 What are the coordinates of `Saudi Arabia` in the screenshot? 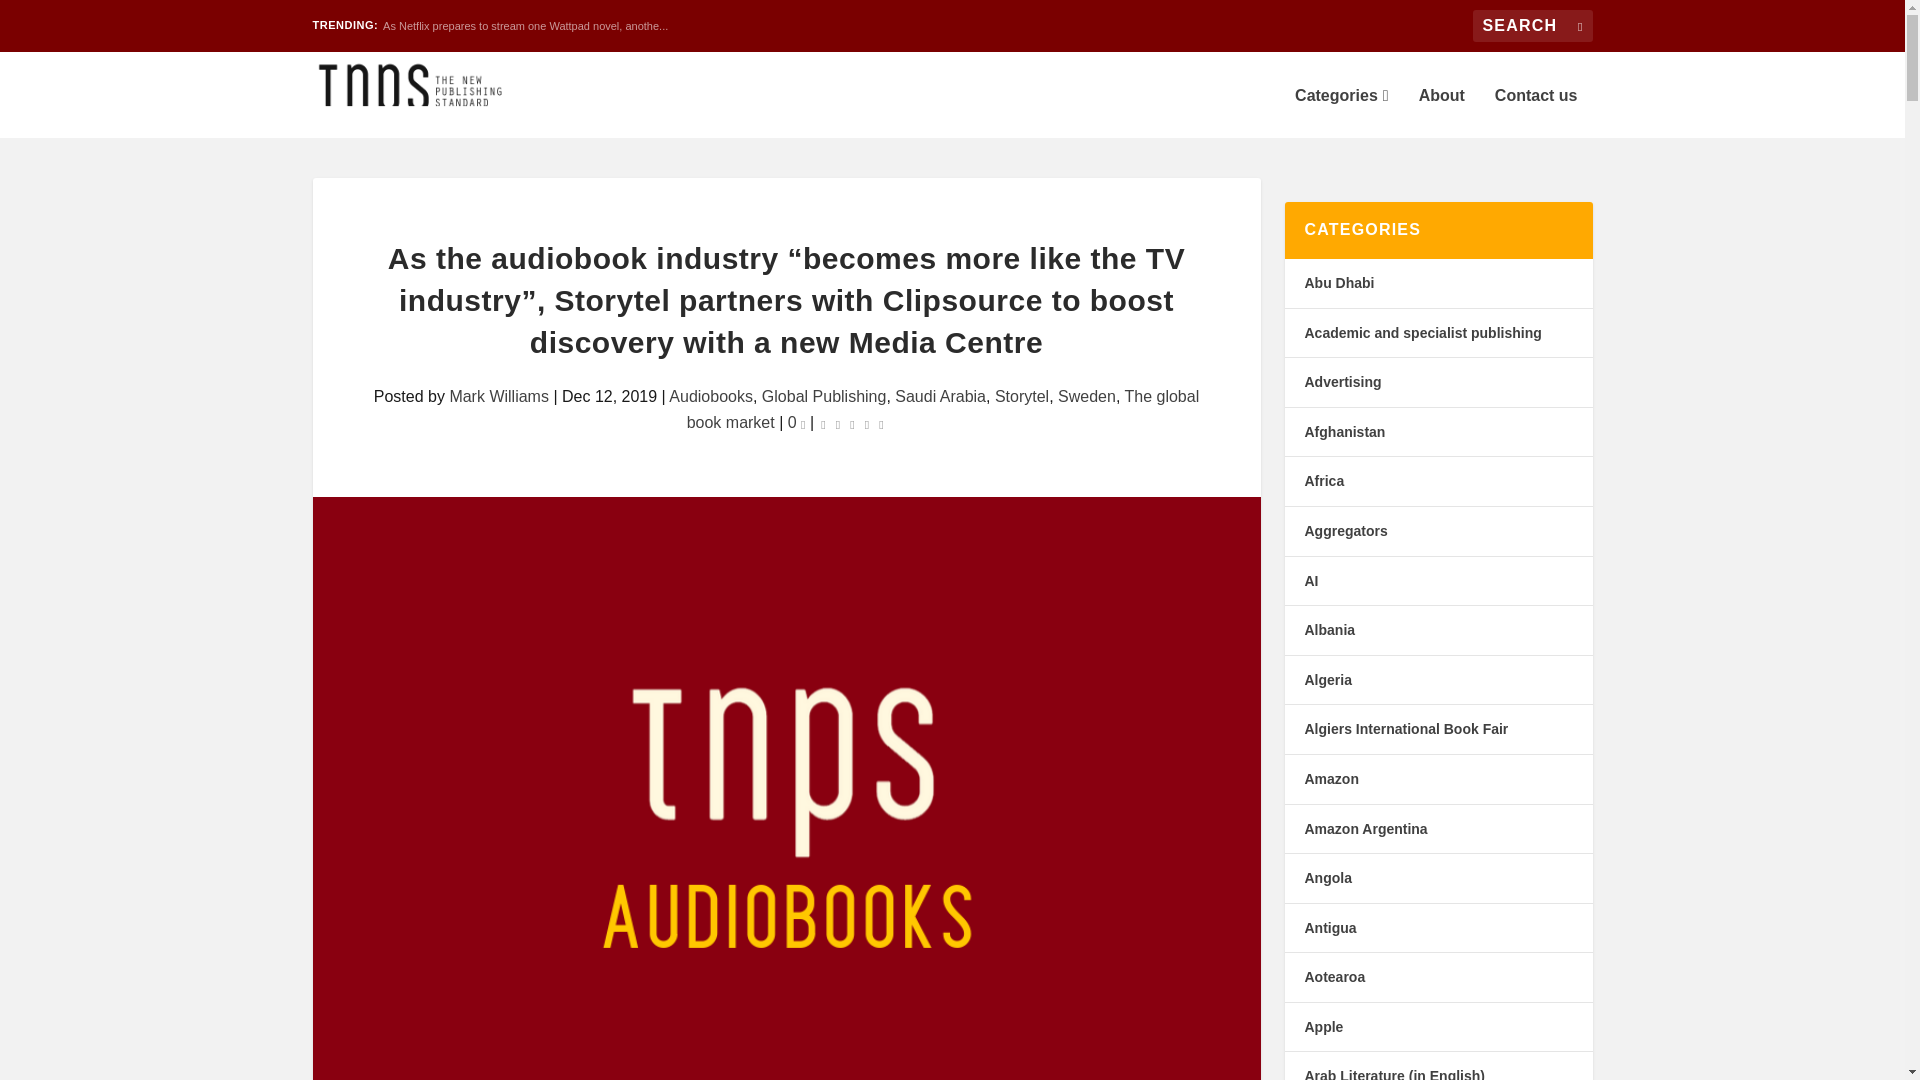 It's located at (940, 396).